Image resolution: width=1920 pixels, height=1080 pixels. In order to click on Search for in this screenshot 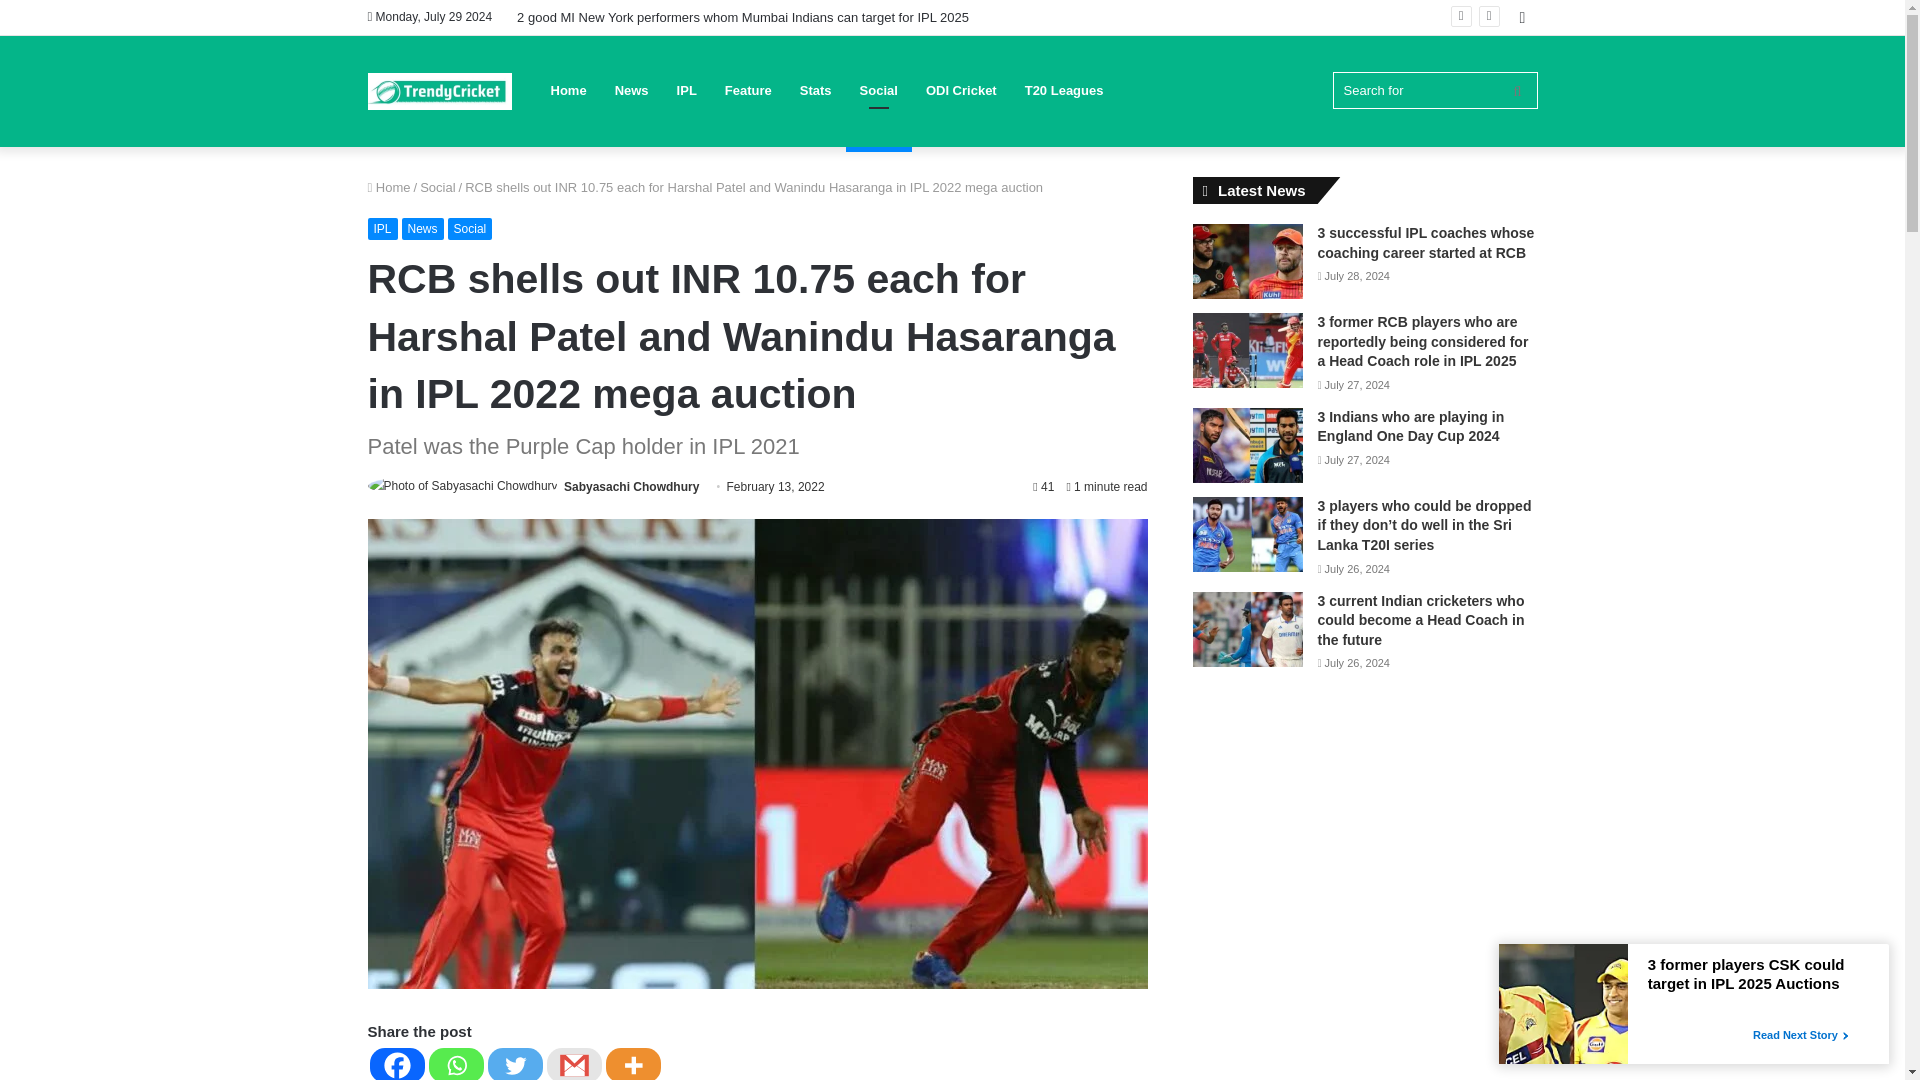, I will do `click(1434, 90)`.